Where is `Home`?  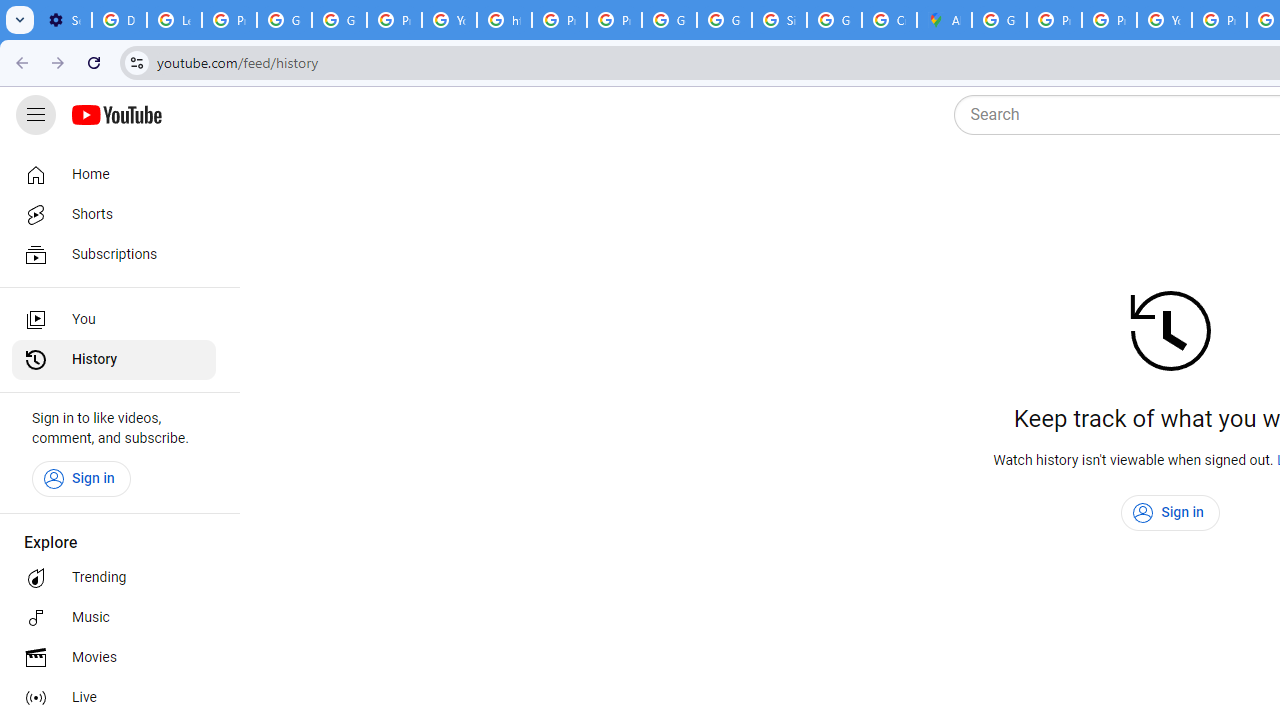 Home is located at coordinates (114, 174).